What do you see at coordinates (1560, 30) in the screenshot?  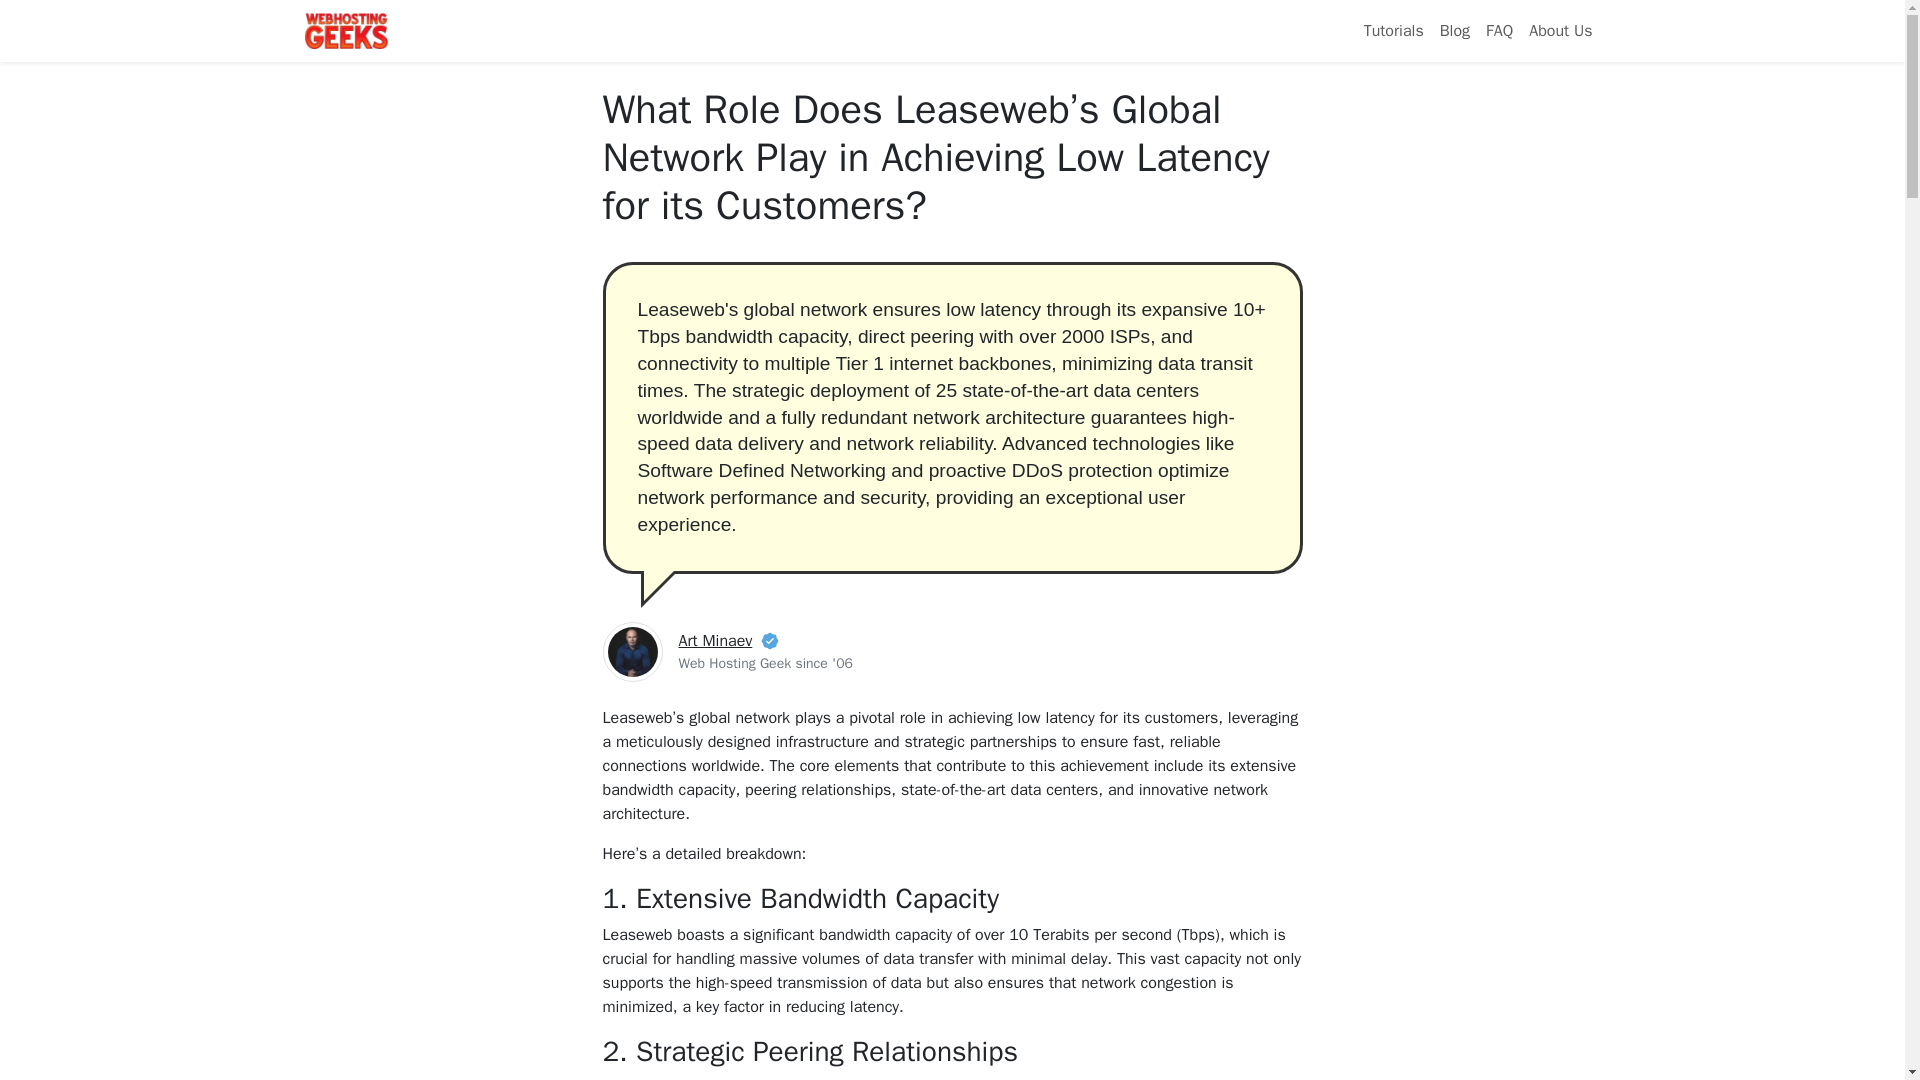 I see `About Us` at bounding box center [1560, 30].